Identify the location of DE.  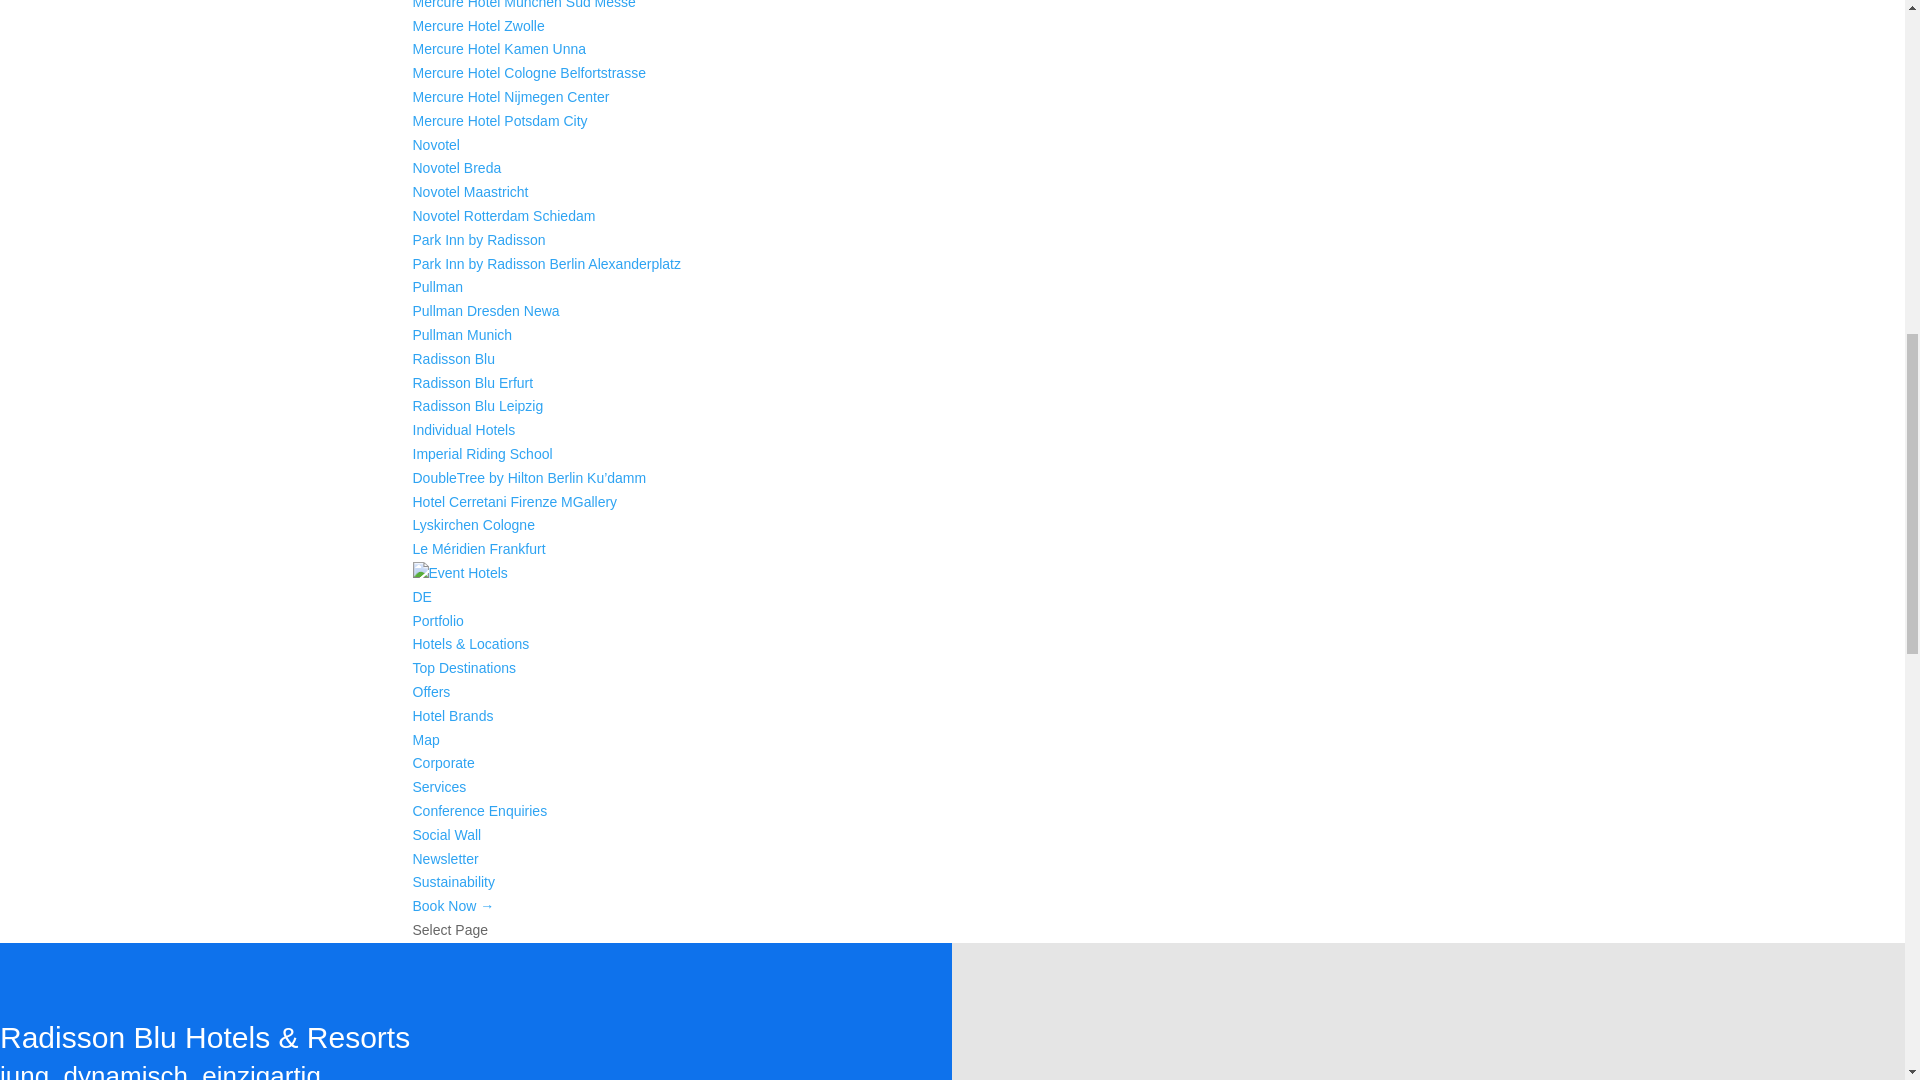
(421, 596).